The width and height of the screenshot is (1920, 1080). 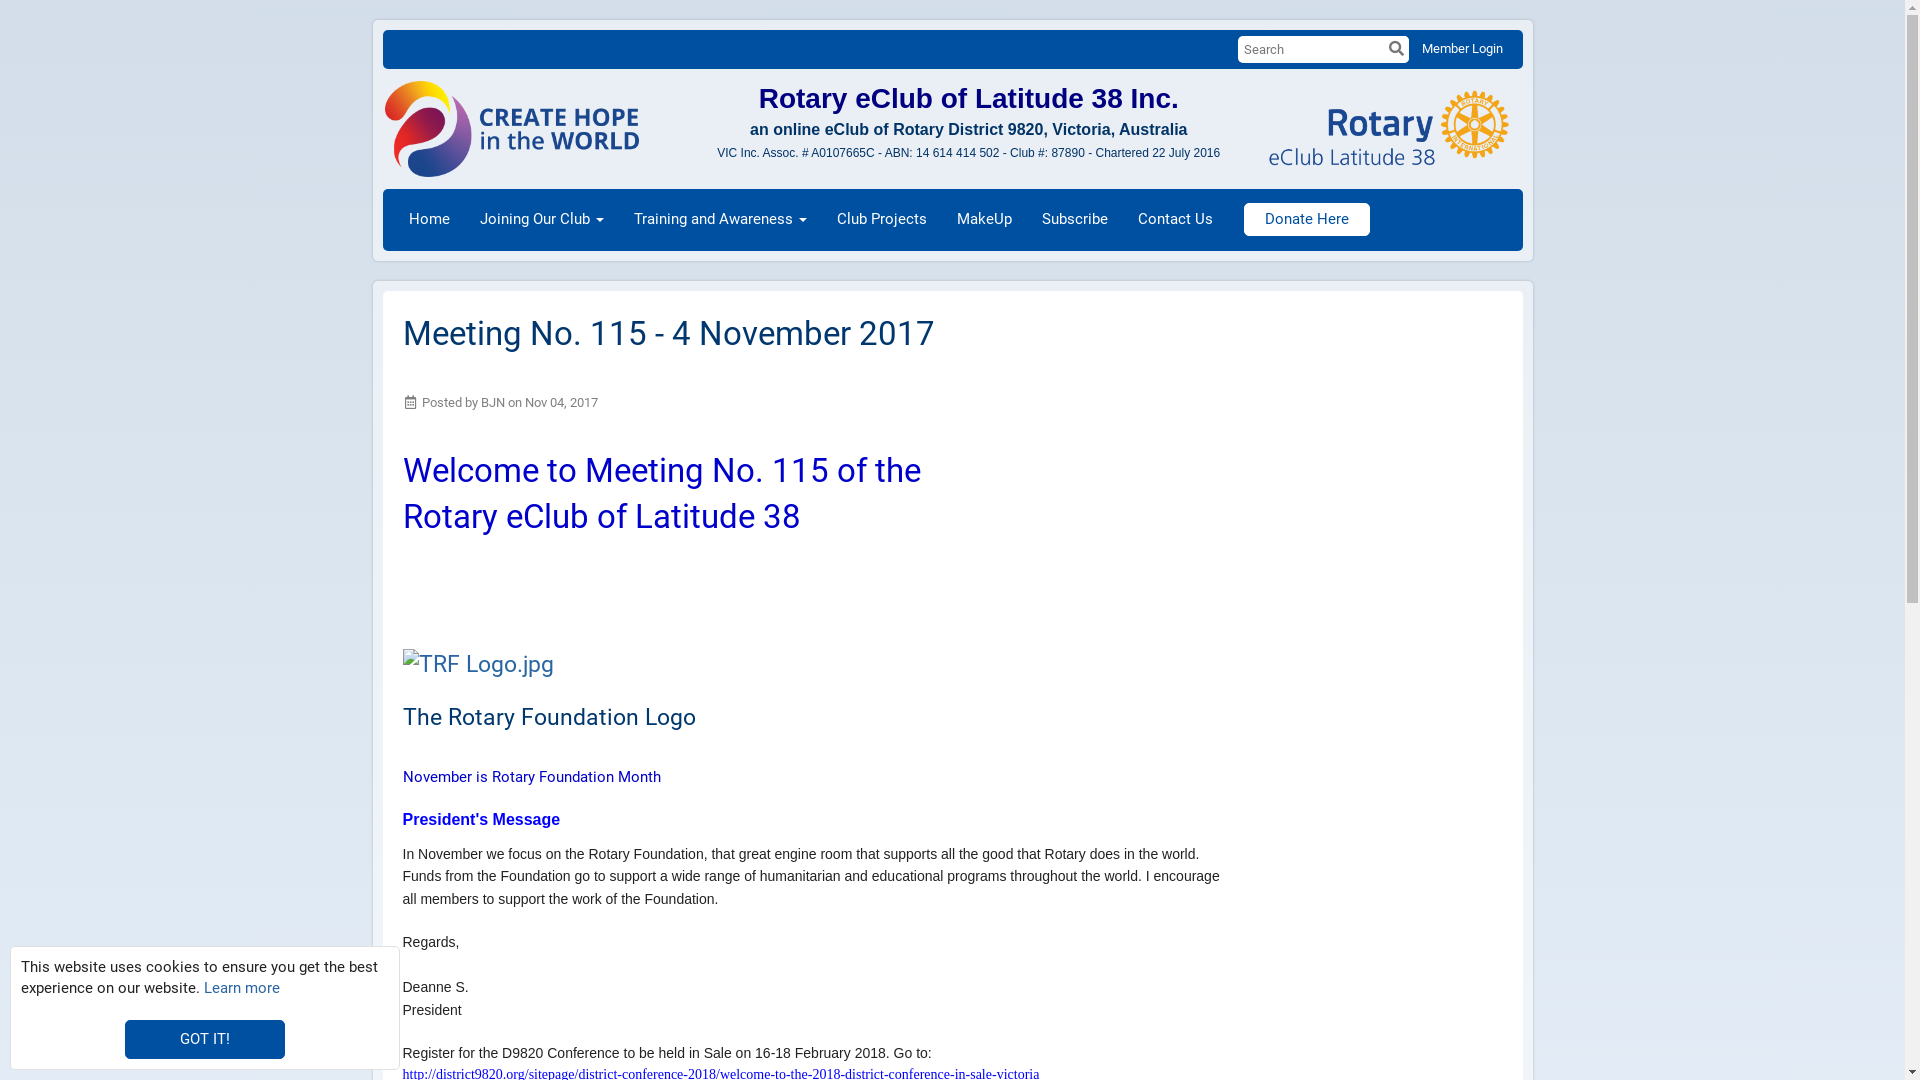 I want to click on Home, so click(x=430, y=220).